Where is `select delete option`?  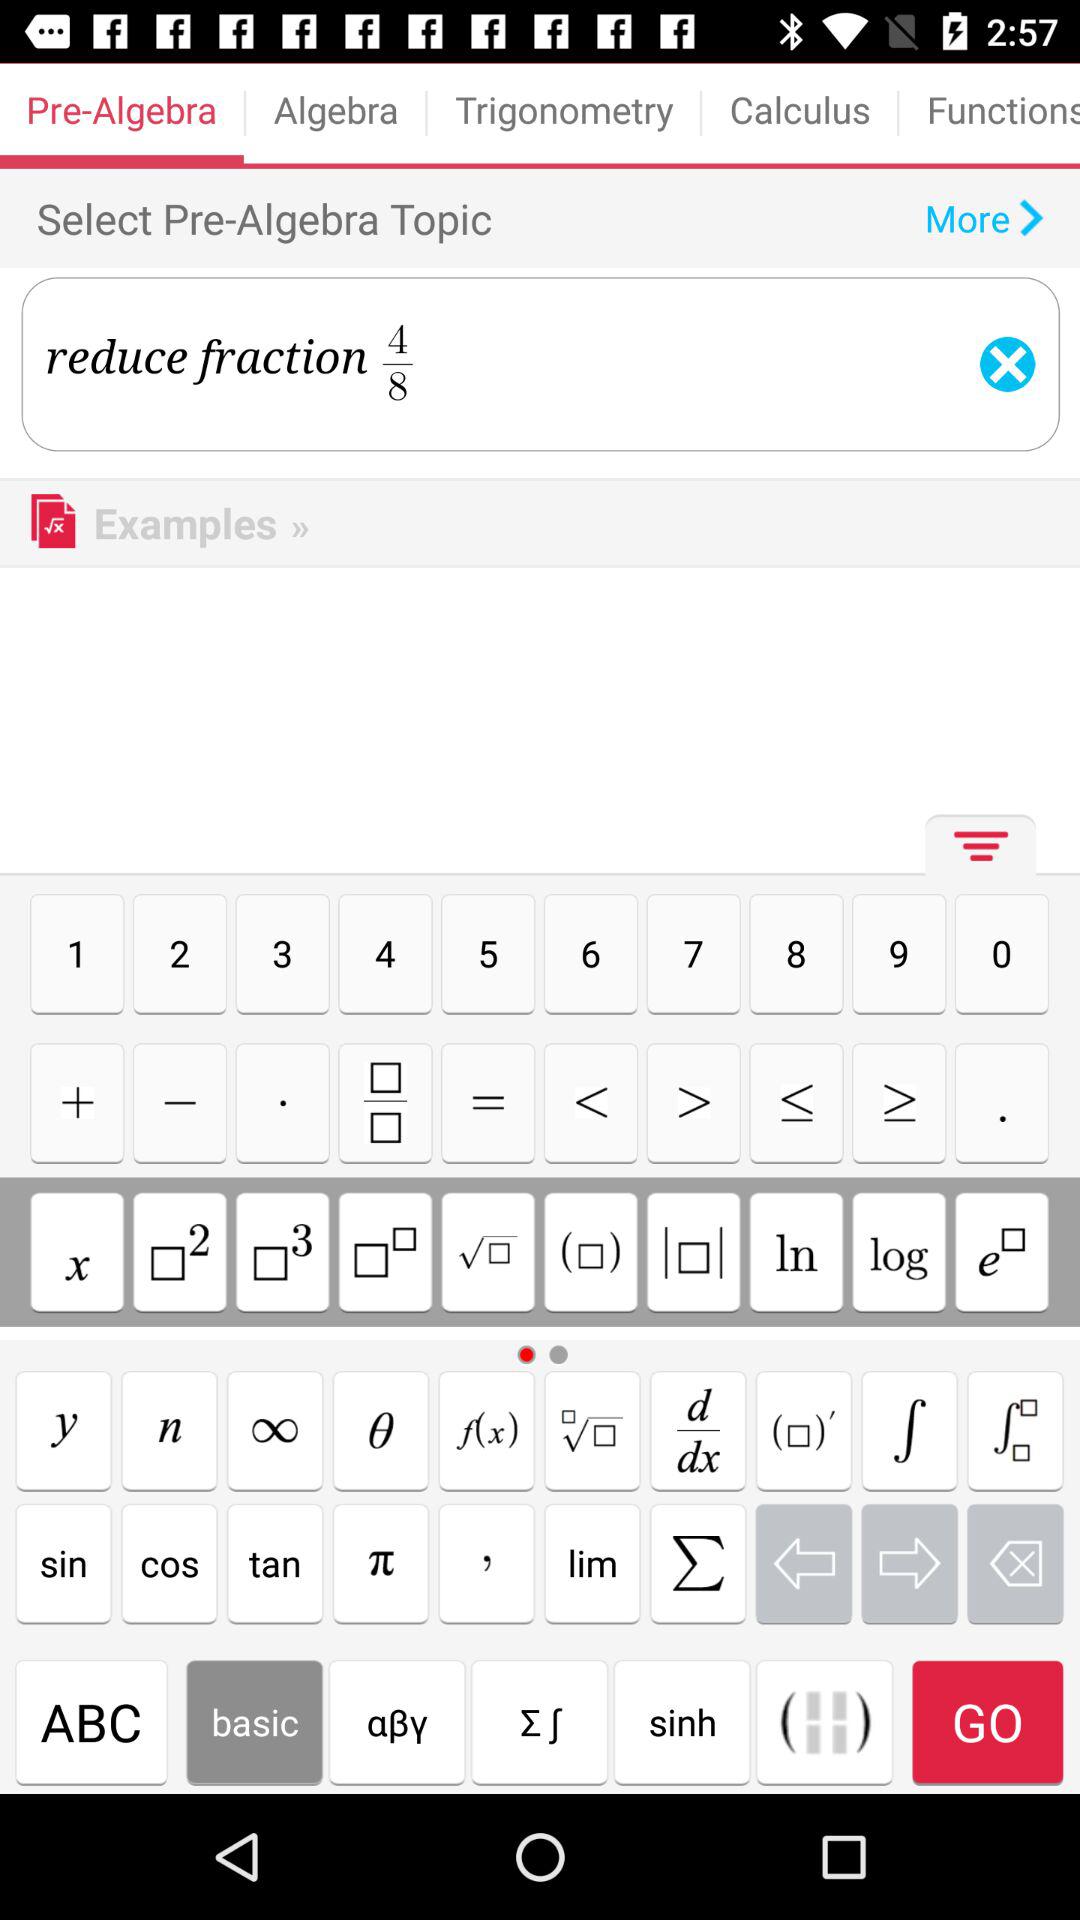 select delete option is located at coordinates (1015, 1563).